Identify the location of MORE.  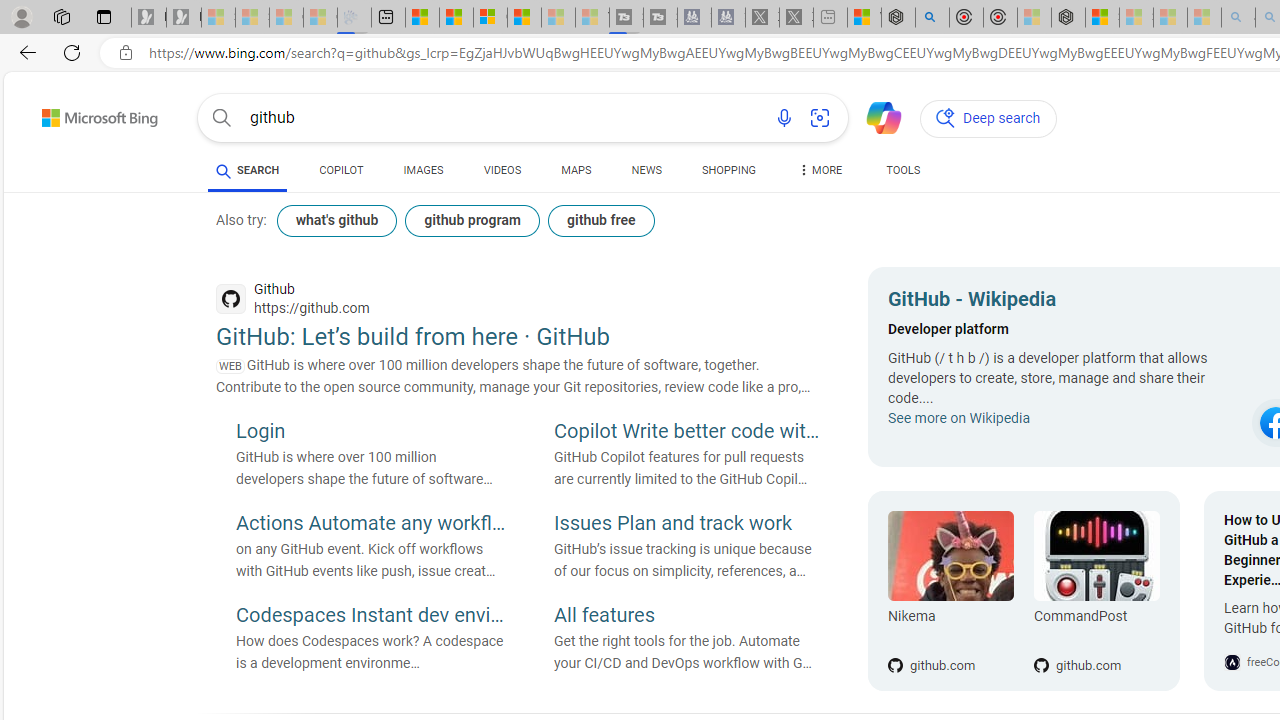
(820, 174).